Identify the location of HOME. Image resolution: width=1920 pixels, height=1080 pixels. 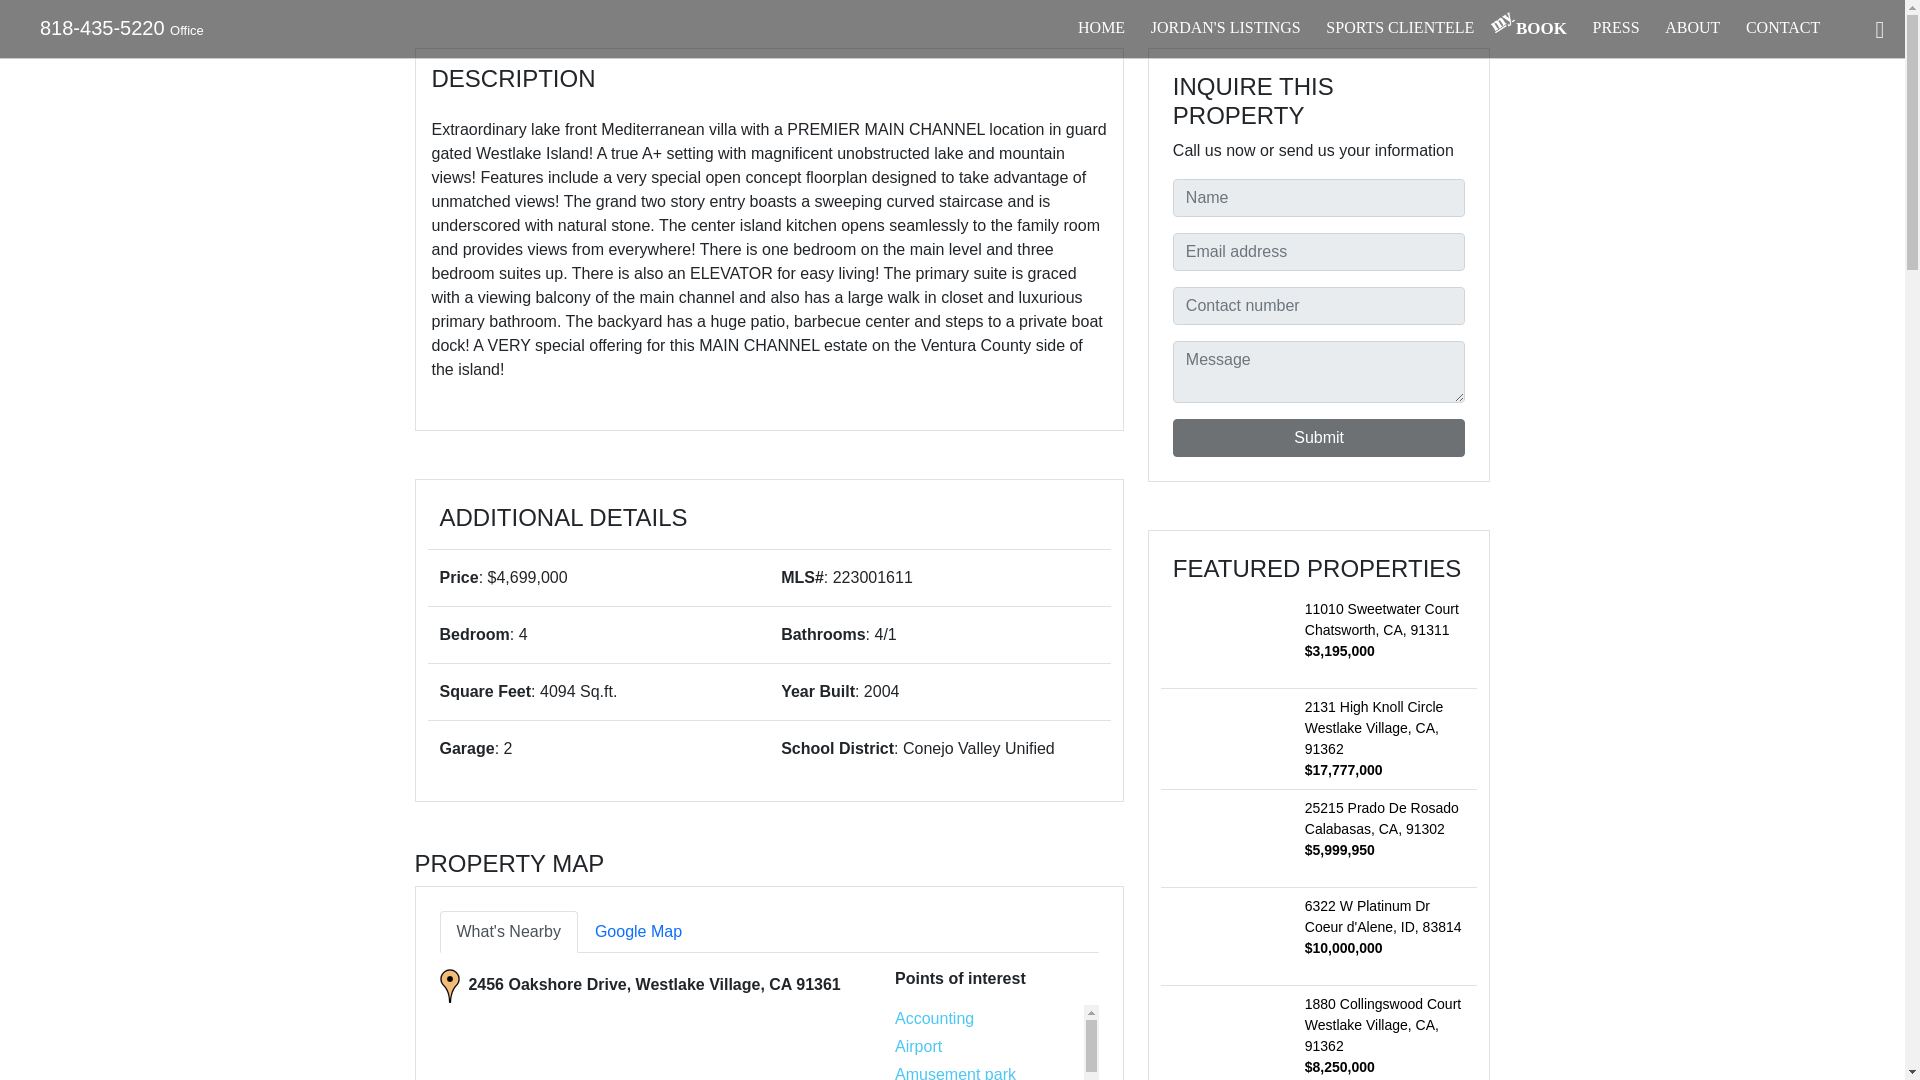
(1101, 28).